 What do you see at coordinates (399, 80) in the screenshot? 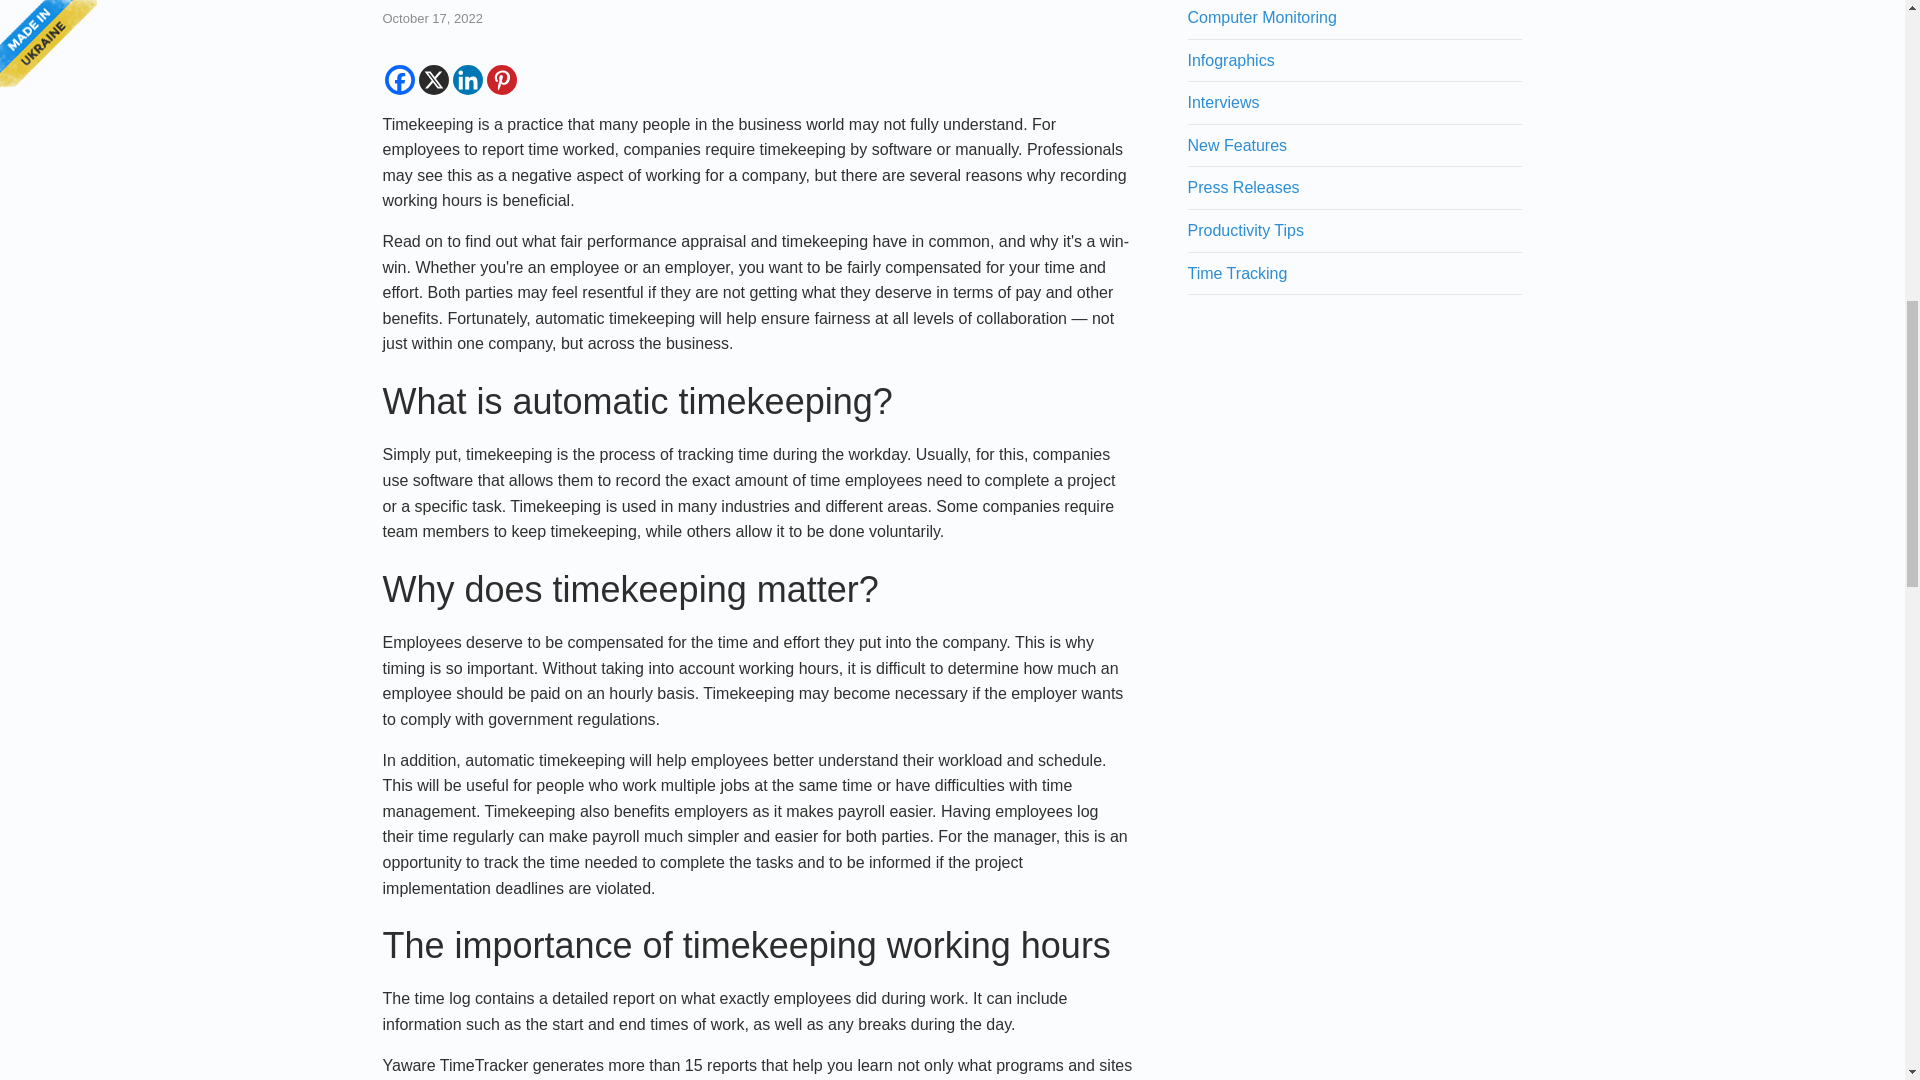
I see `Facebook` at bounding box center [399, 80].